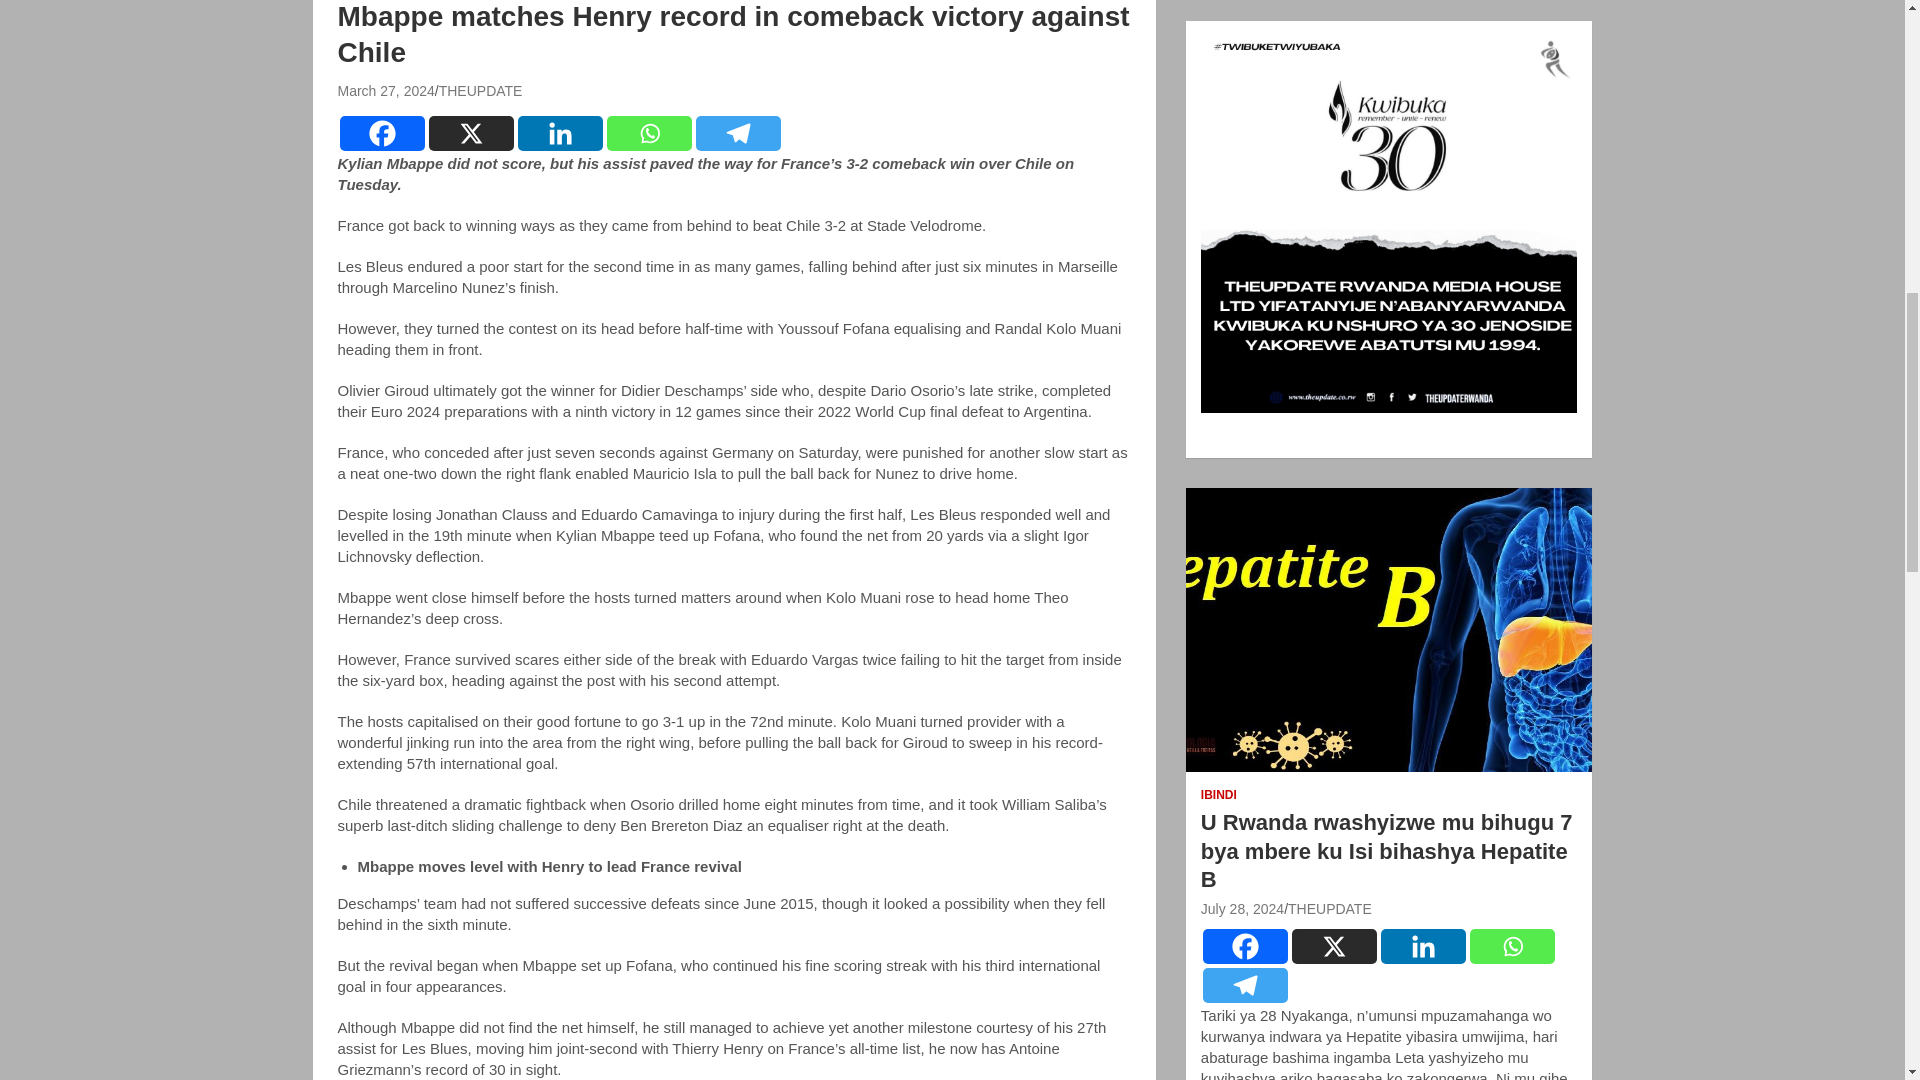 Image resolution: width=1920 pixels, height=1080 pixels. Describe the element at coordinates (382, 133) in the screenshot. I see `Facebook` at that location.